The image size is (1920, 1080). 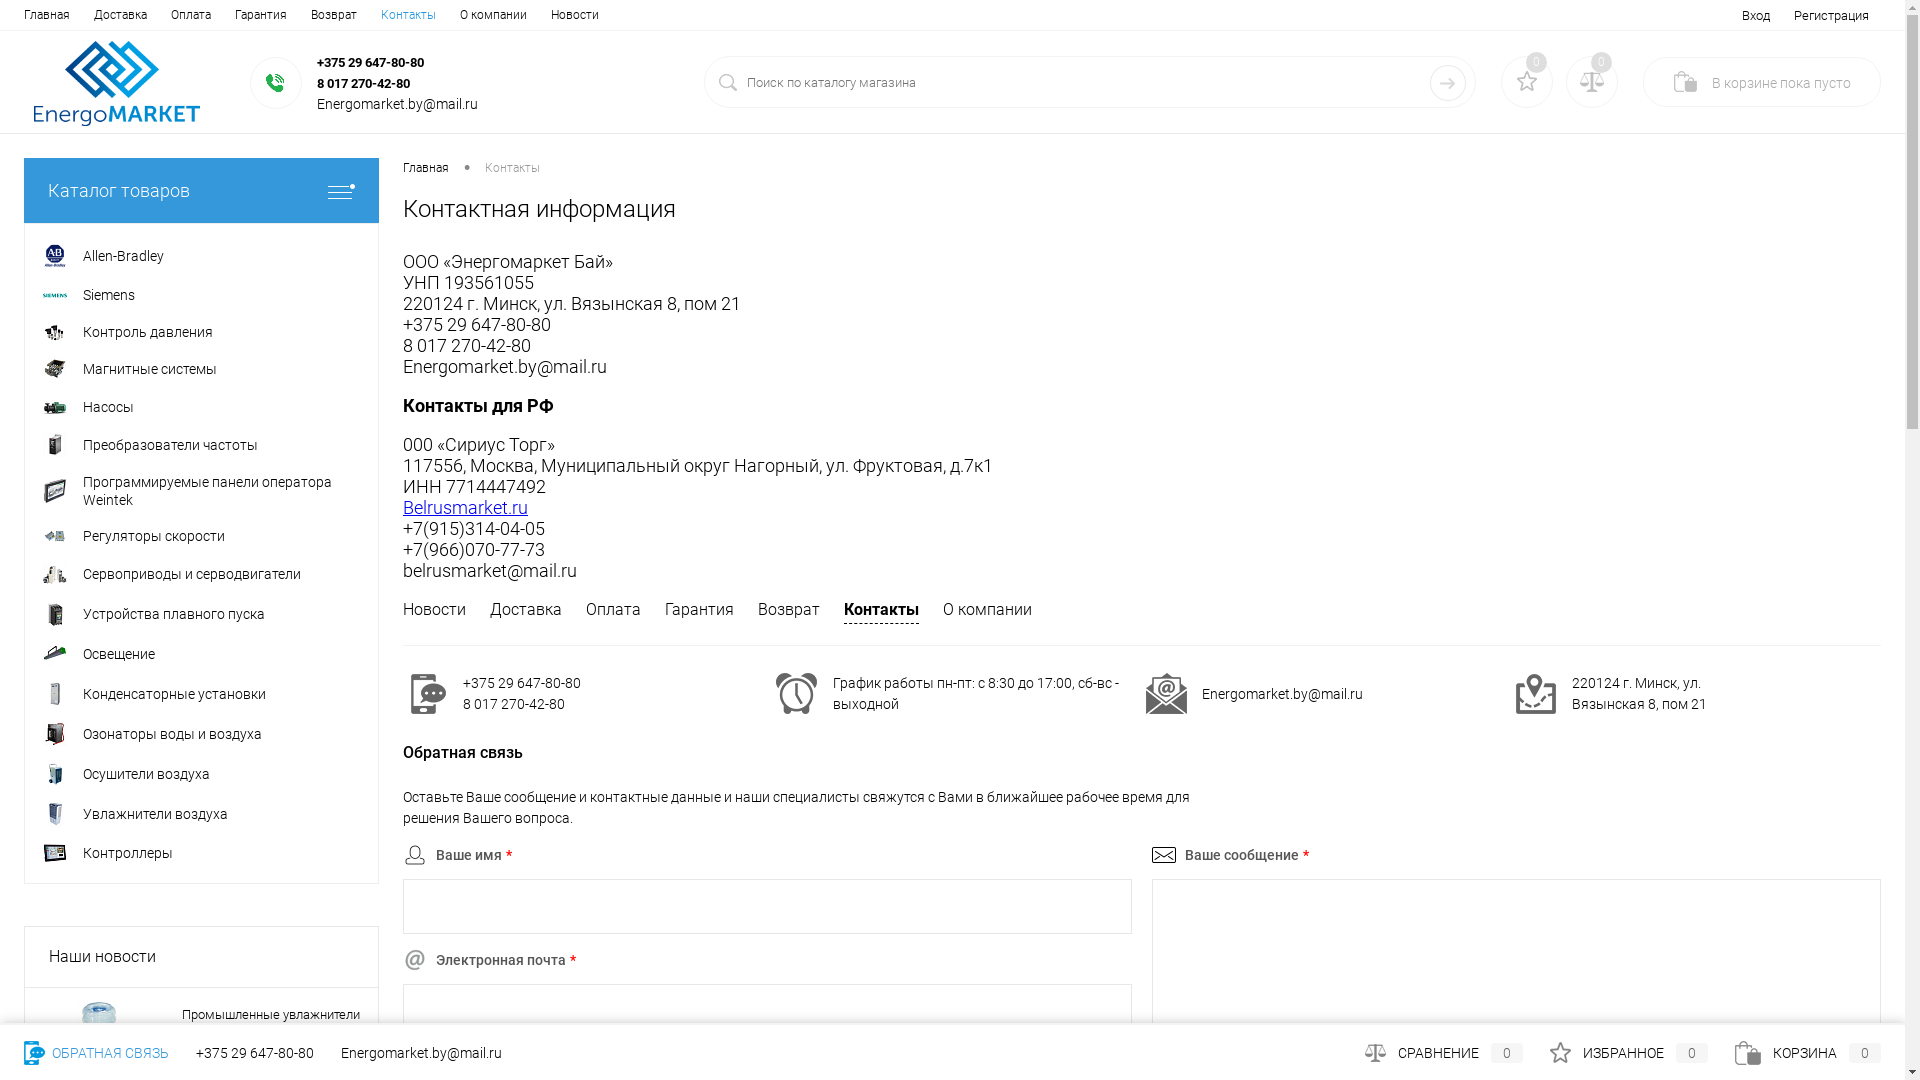 I want to click on Allen-Bradley, so click(x=202, y=256).